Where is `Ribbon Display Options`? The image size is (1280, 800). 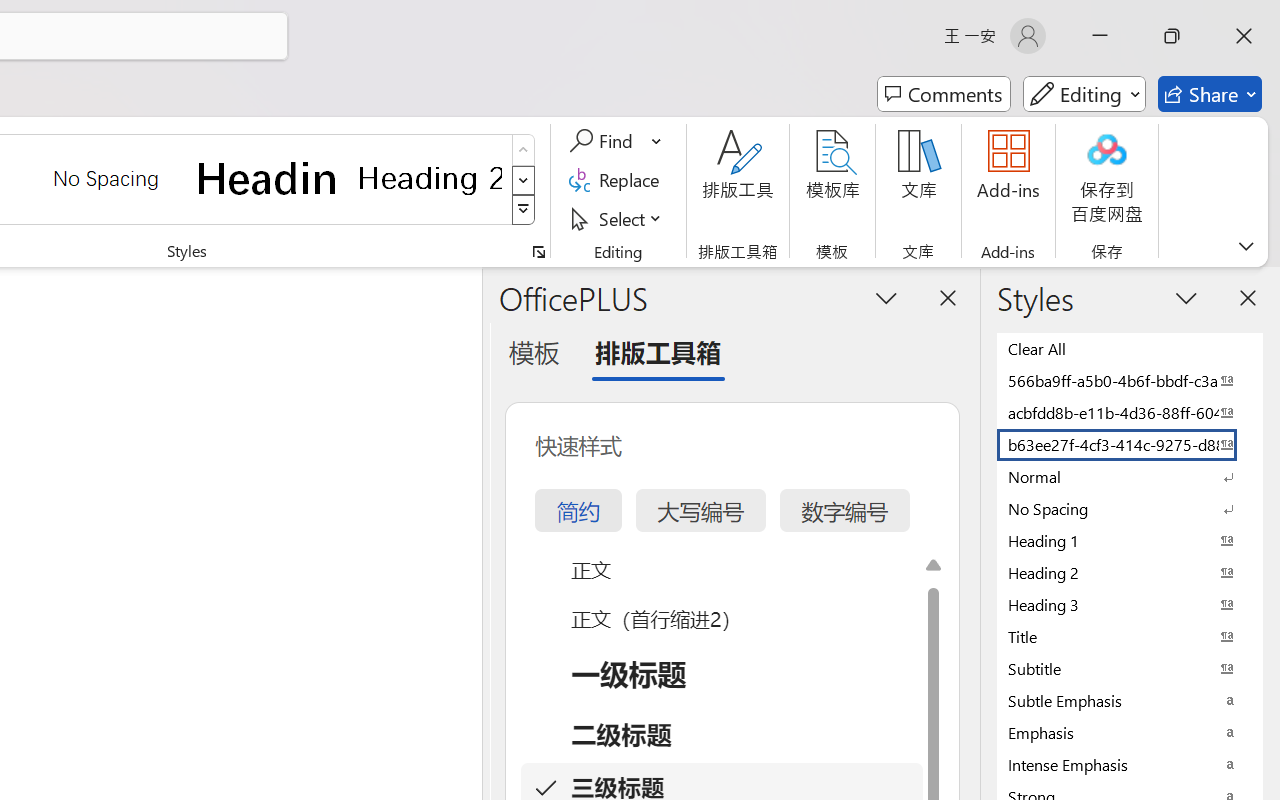 Ribbon Display Options is located at coordinates (1246, 246).